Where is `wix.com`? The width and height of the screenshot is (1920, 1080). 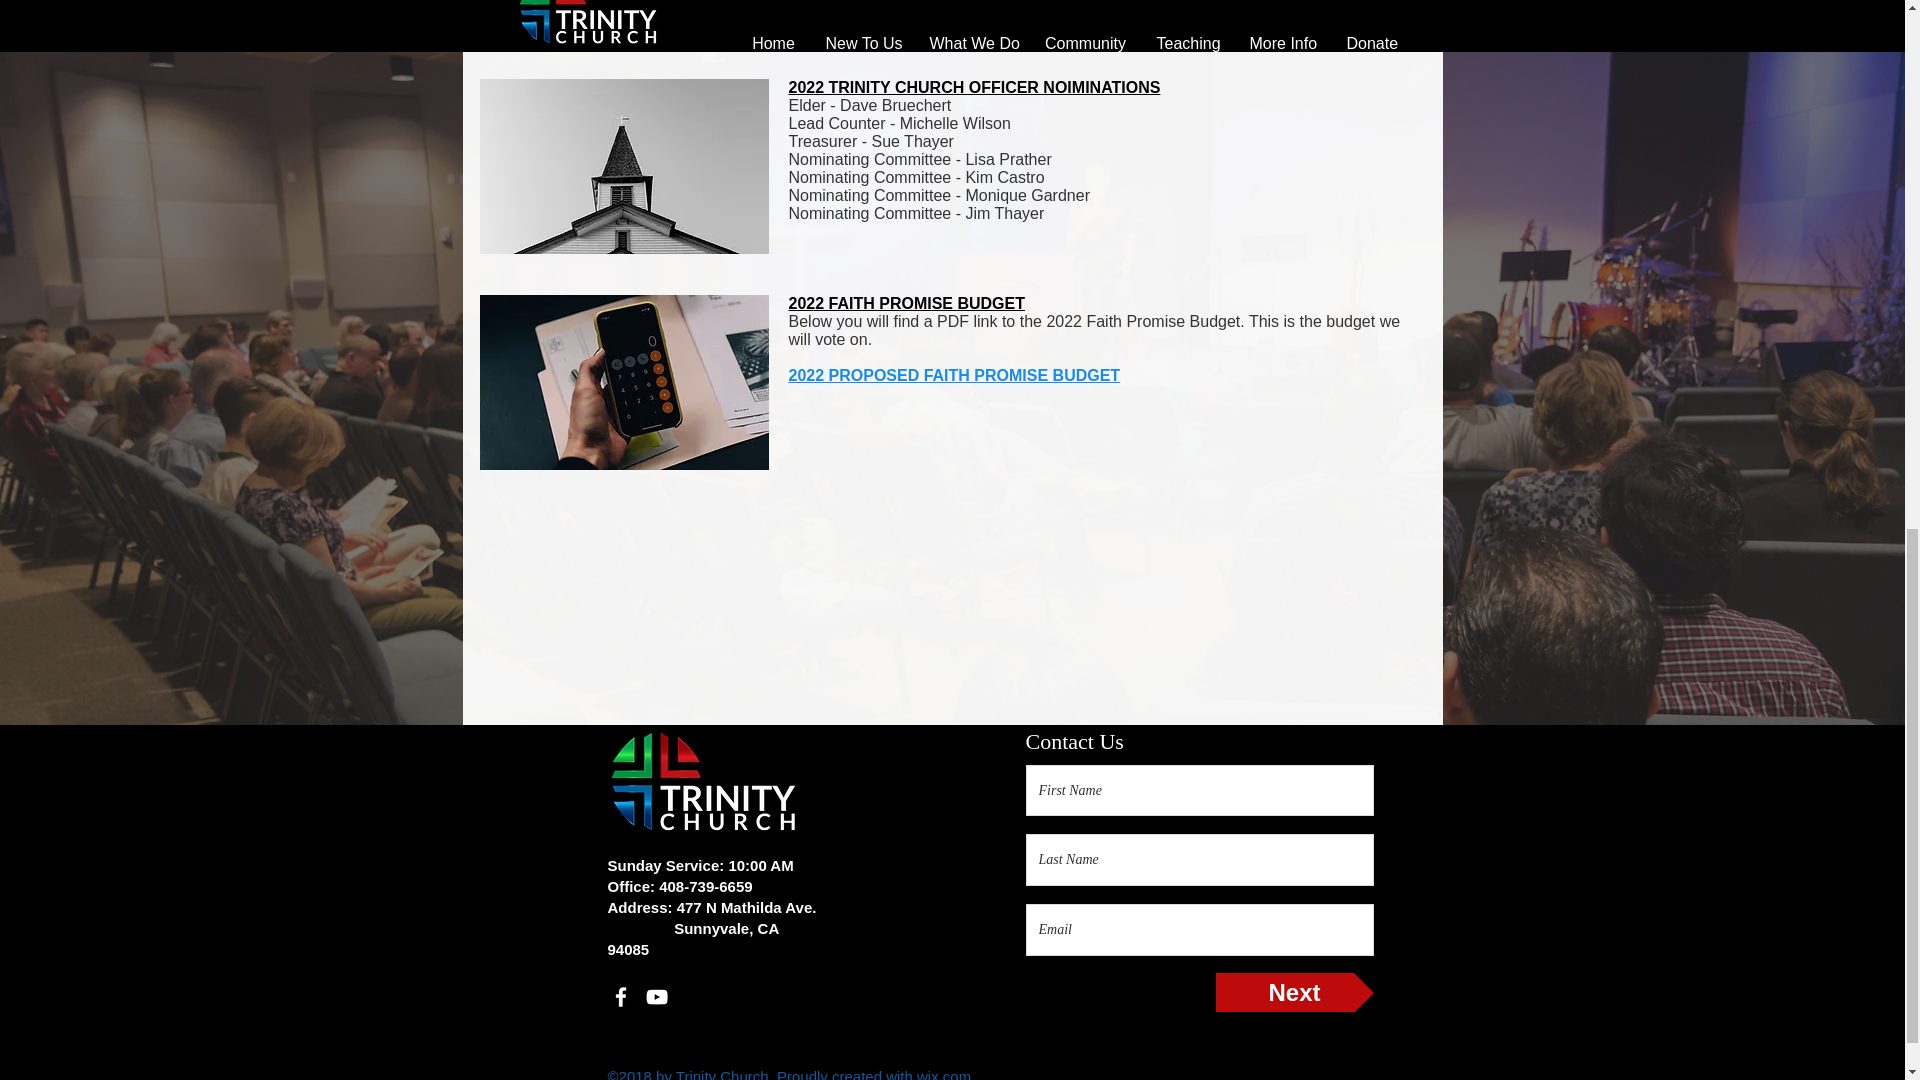
wix.com is located at coordinates (944, 1074).